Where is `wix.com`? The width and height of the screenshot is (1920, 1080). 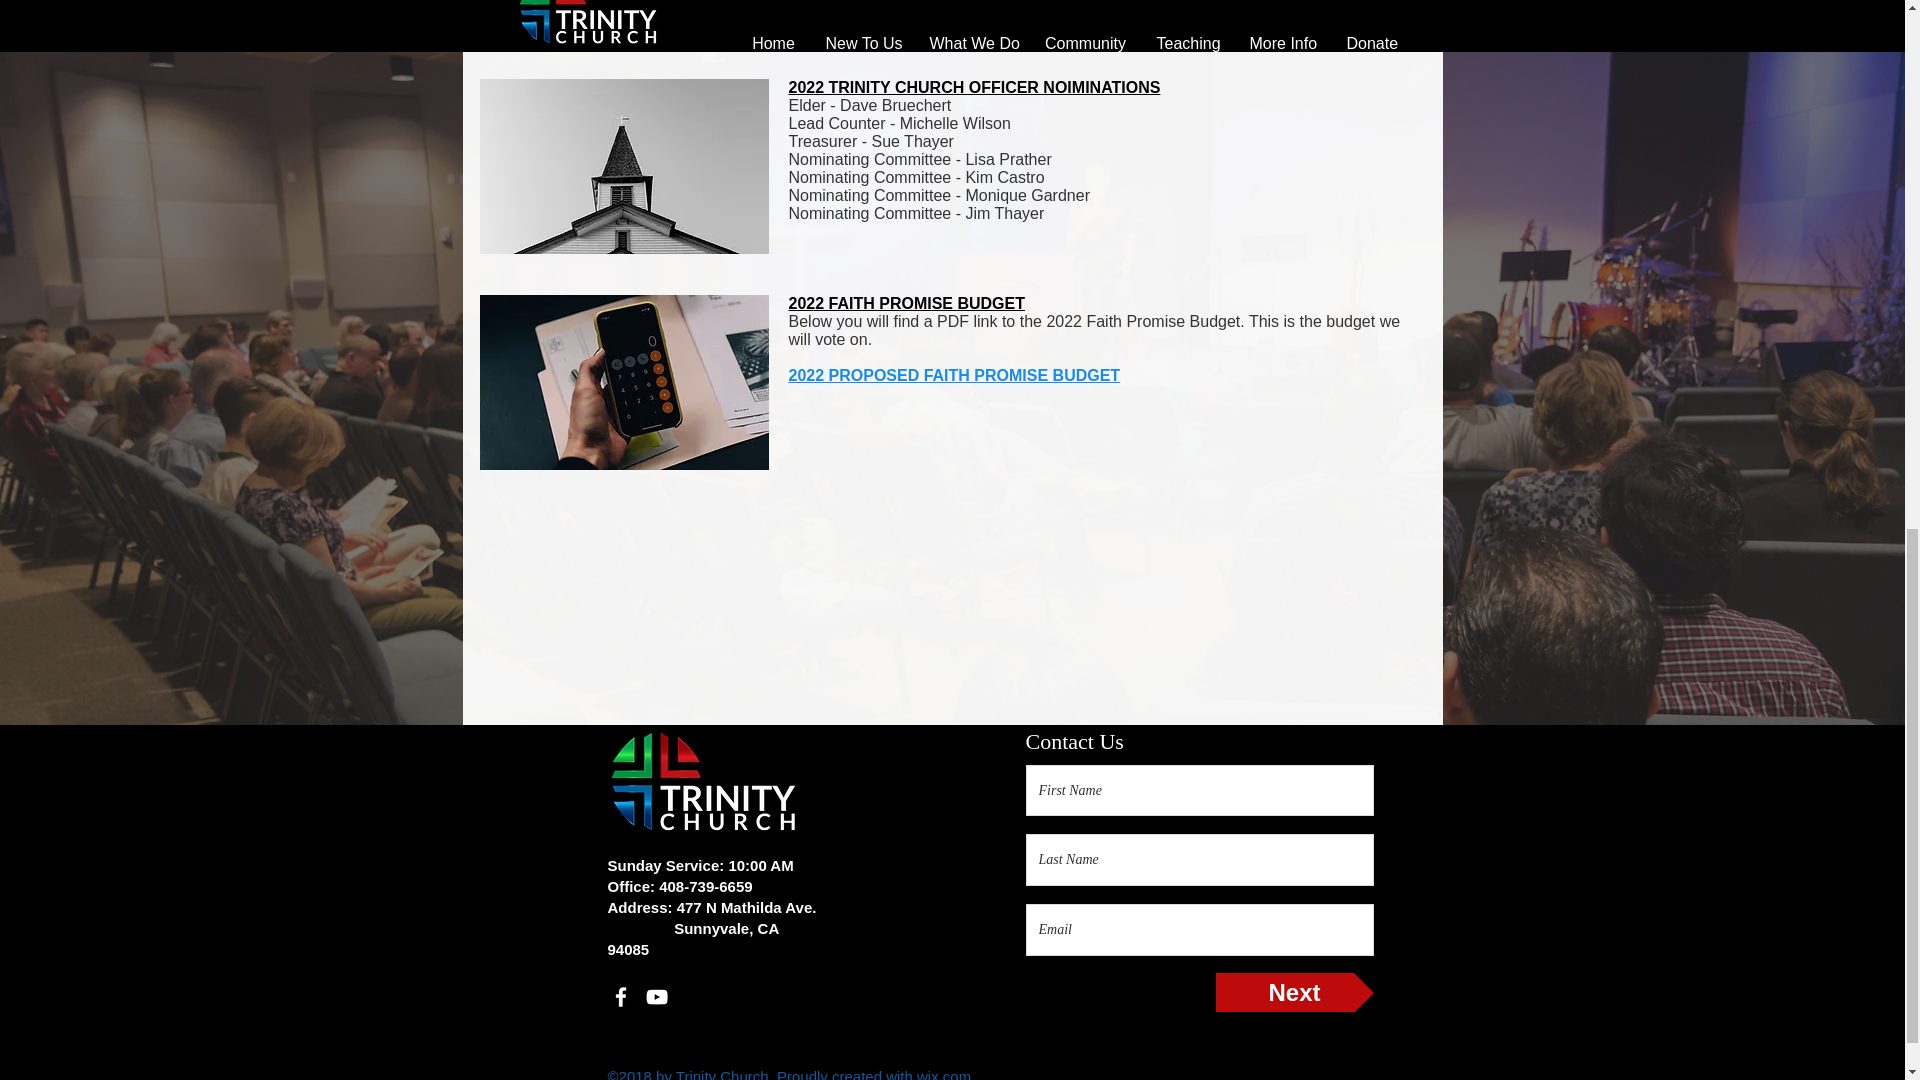
wix.com is located at coordinates (944, 1074).